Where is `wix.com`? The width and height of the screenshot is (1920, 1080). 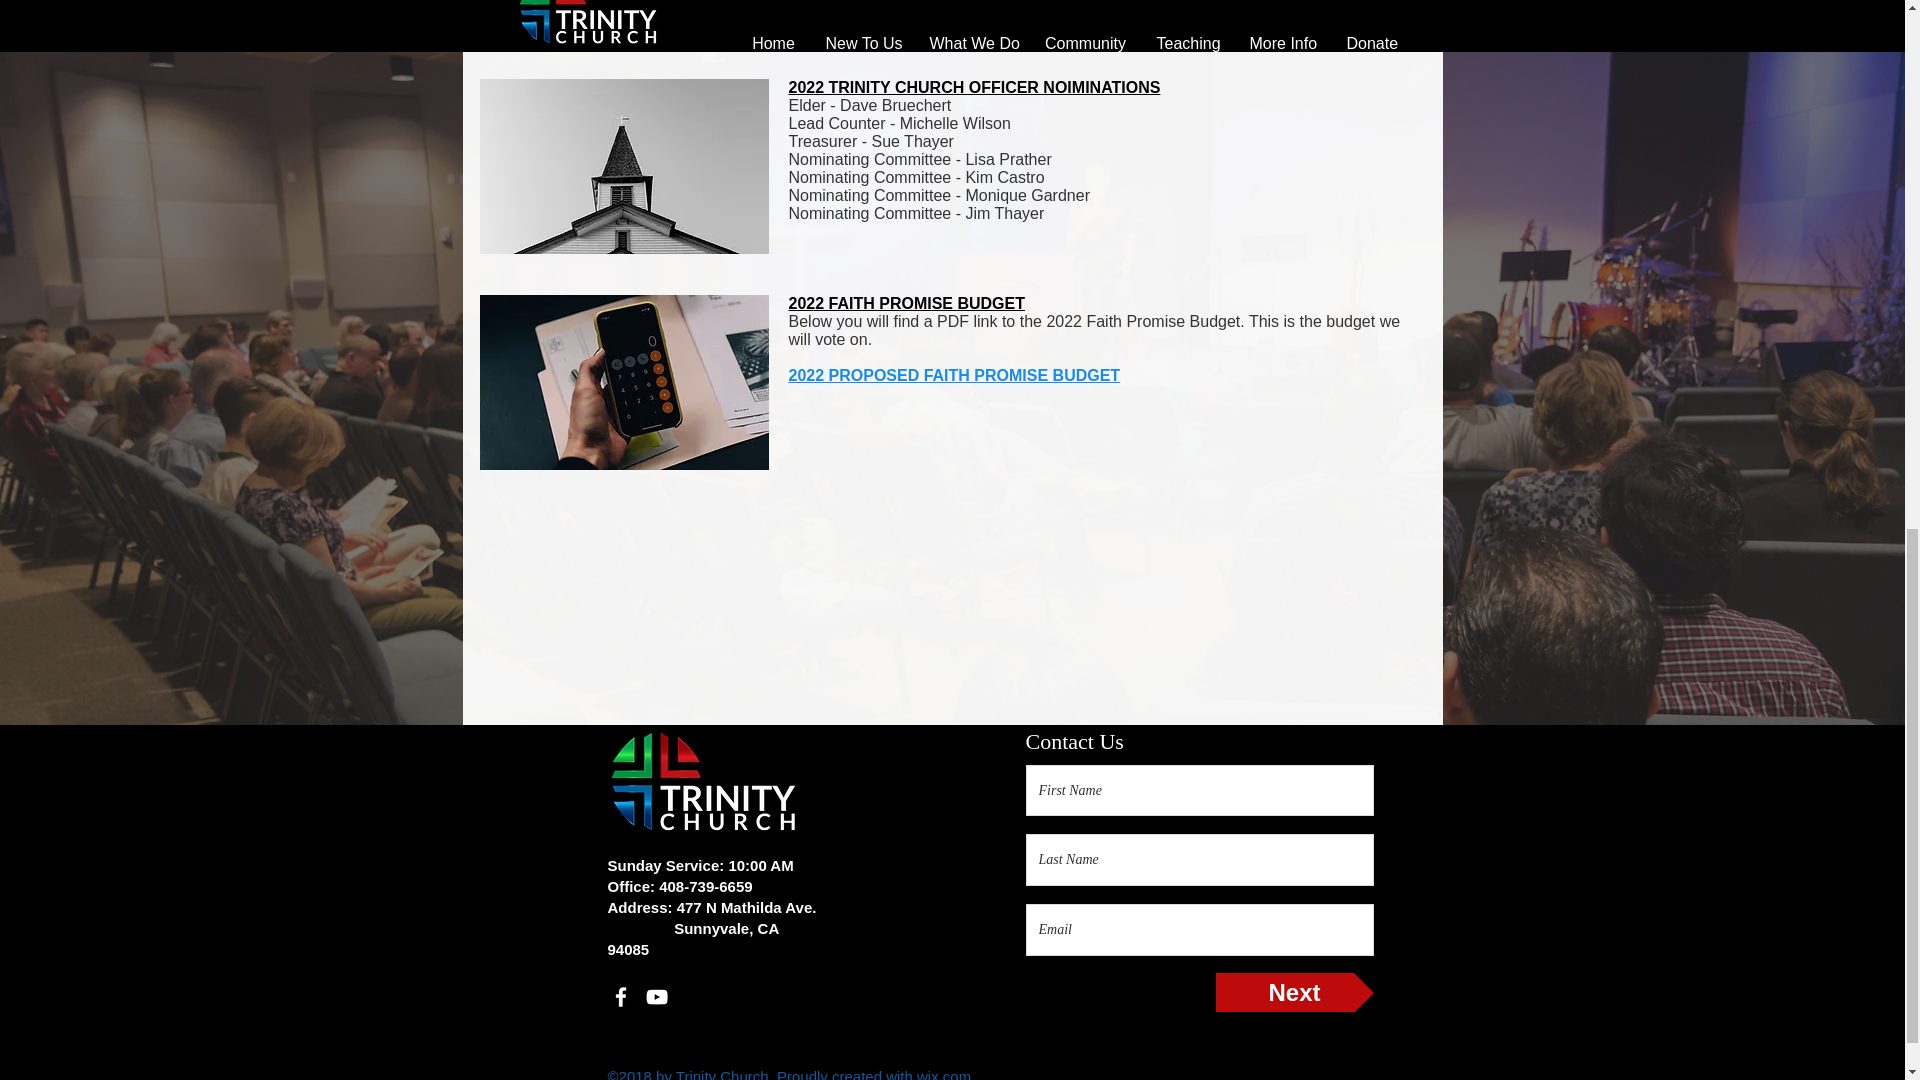
wix.com is located at coordinates (944, 1074).